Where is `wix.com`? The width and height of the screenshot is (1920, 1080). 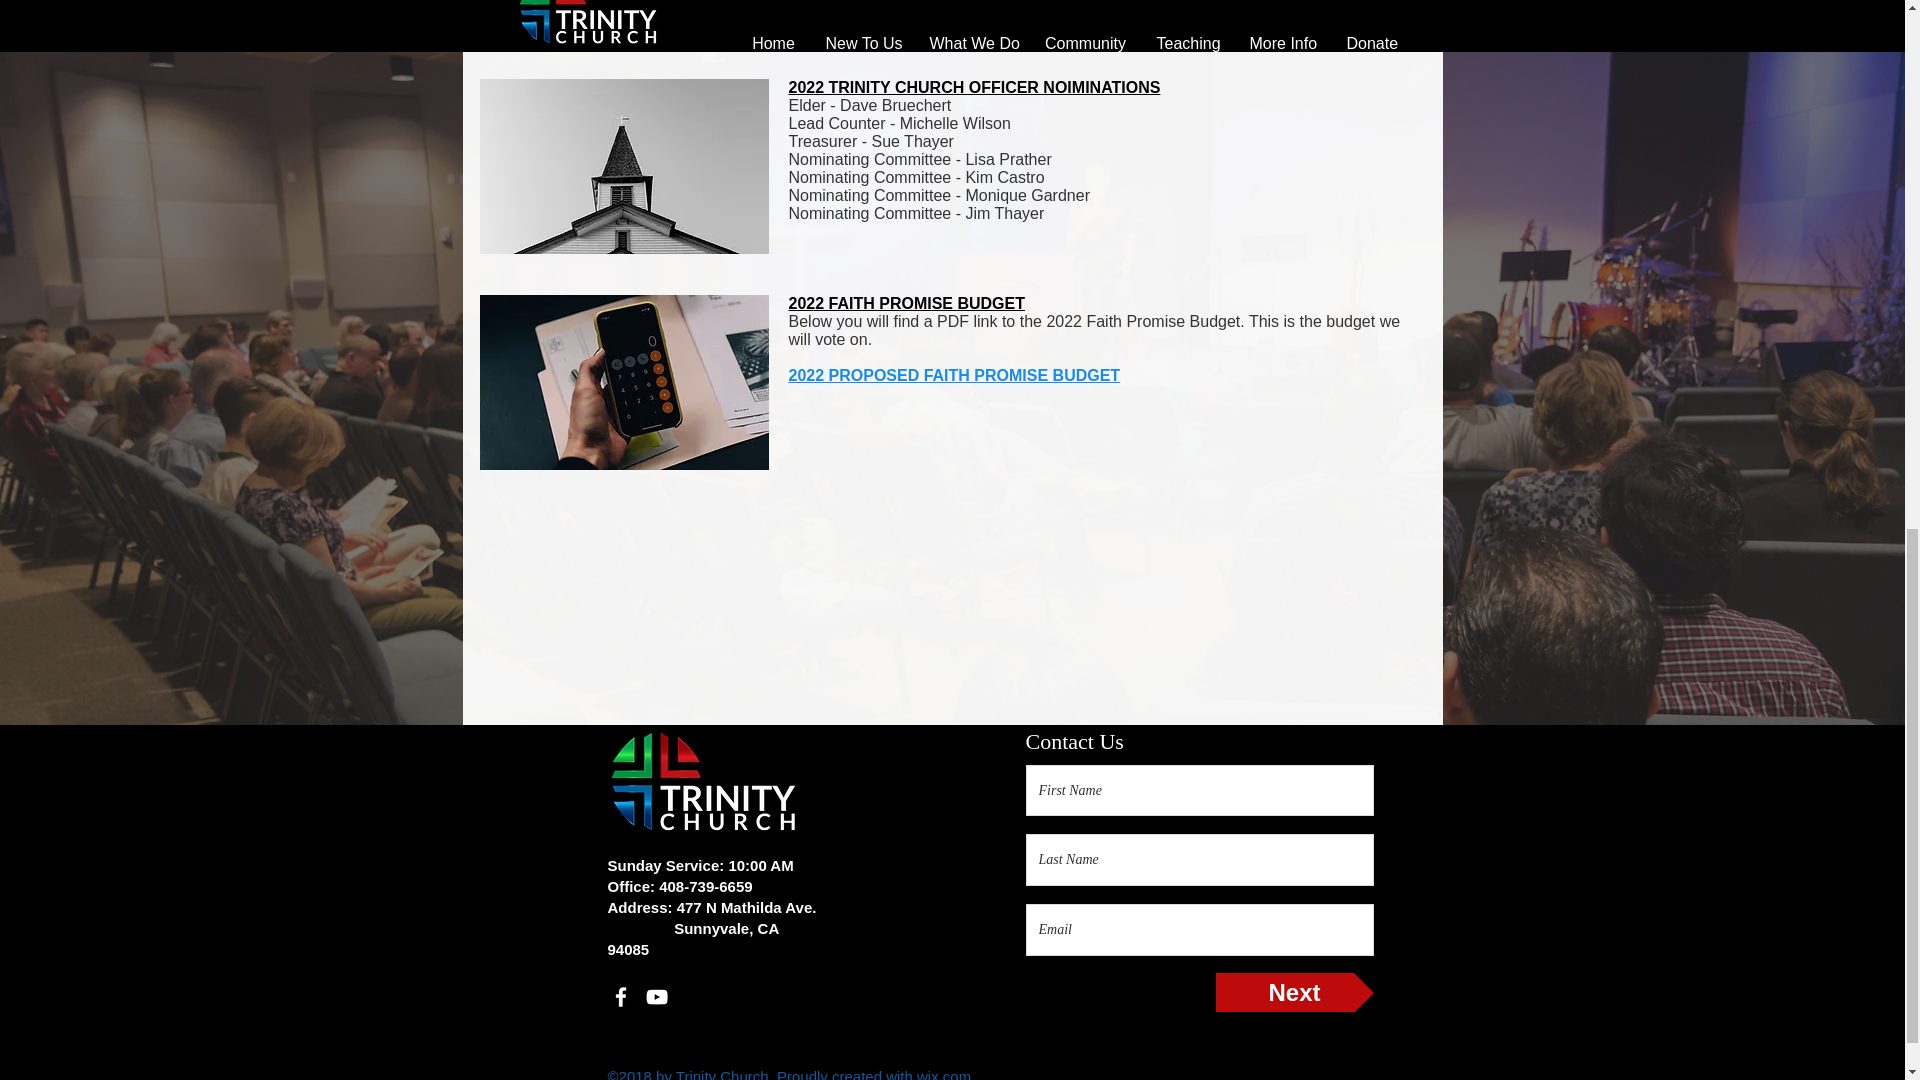
wix.com is located at coordinates (944, 1074).